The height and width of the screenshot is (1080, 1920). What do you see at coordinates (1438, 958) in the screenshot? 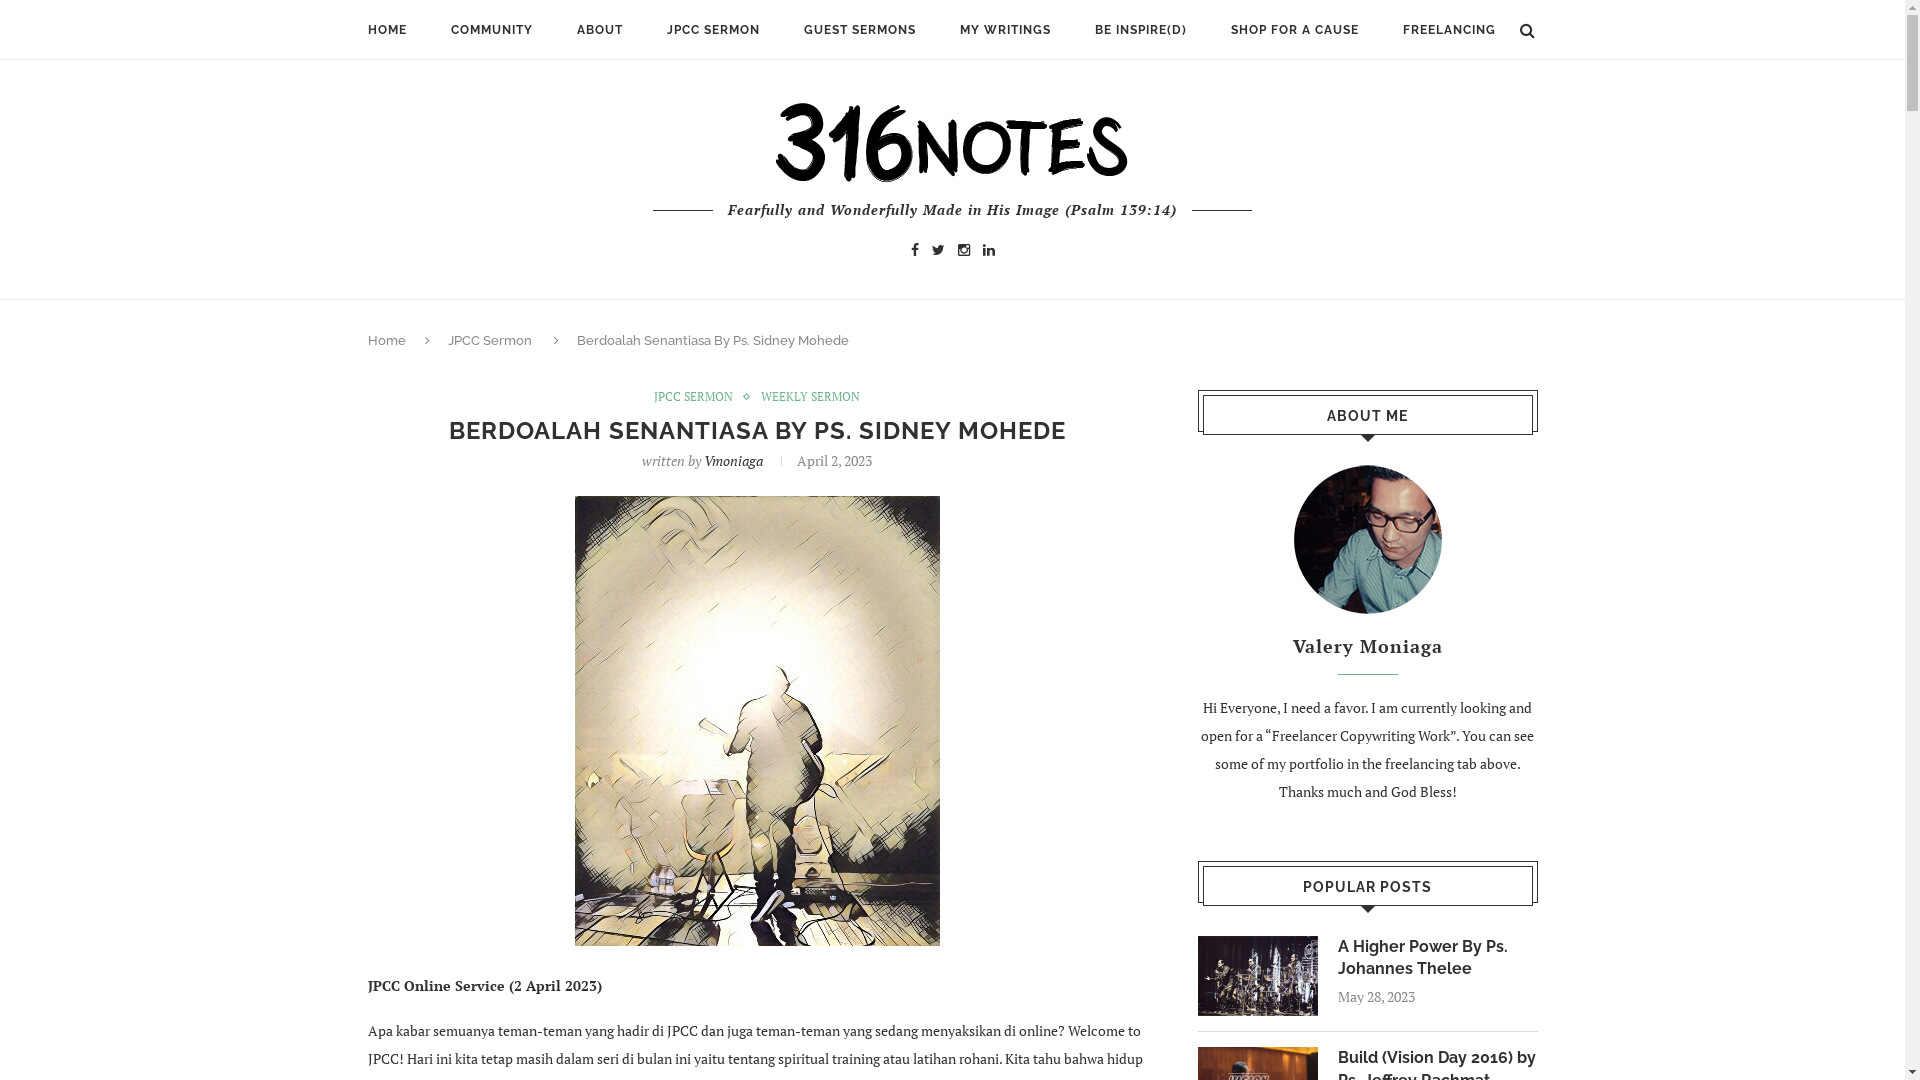
I see `A Higher Power By Ps. Johannes Thelee` at bounding box center [1438, 958].